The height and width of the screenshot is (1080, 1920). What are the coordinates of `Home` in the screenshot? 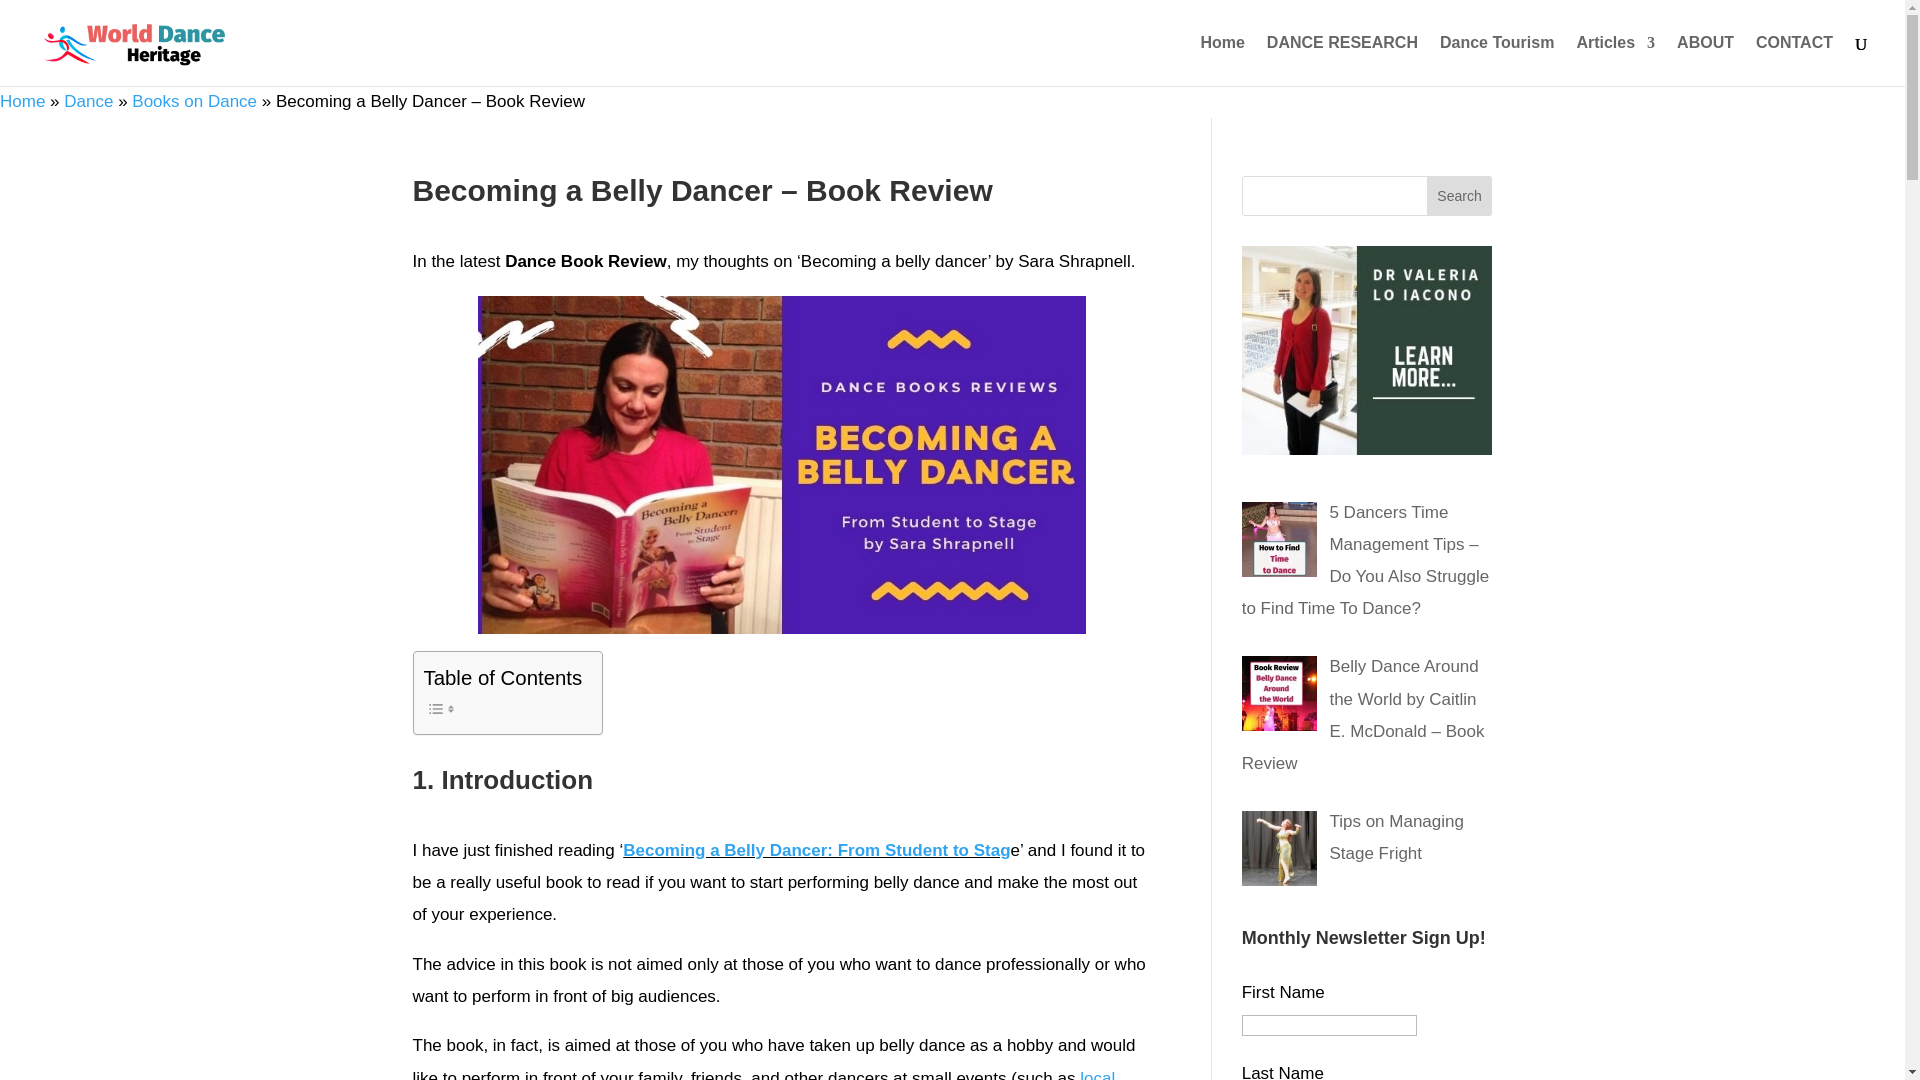 It's located at (22, 101).